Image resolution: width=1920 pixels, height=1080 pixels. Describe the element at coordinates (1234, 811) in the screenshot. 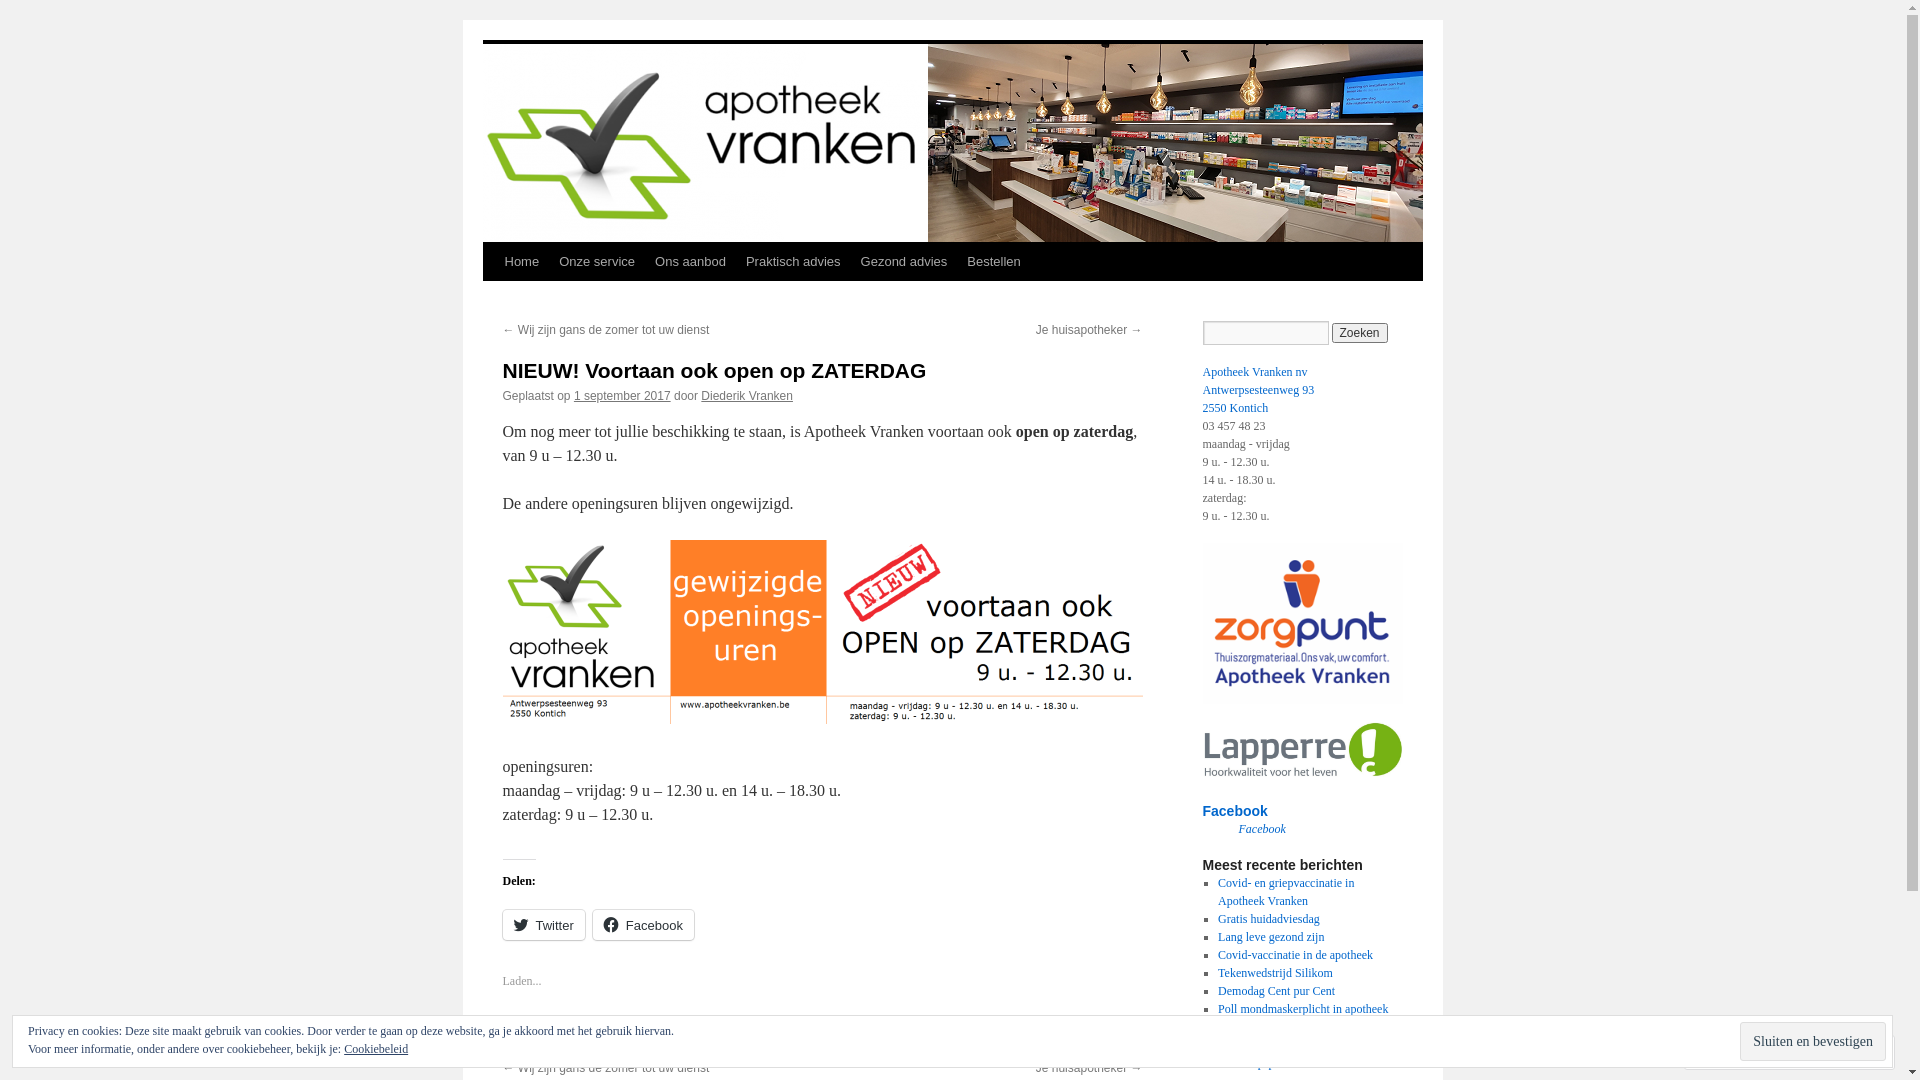

I see `Facebook` at that location.